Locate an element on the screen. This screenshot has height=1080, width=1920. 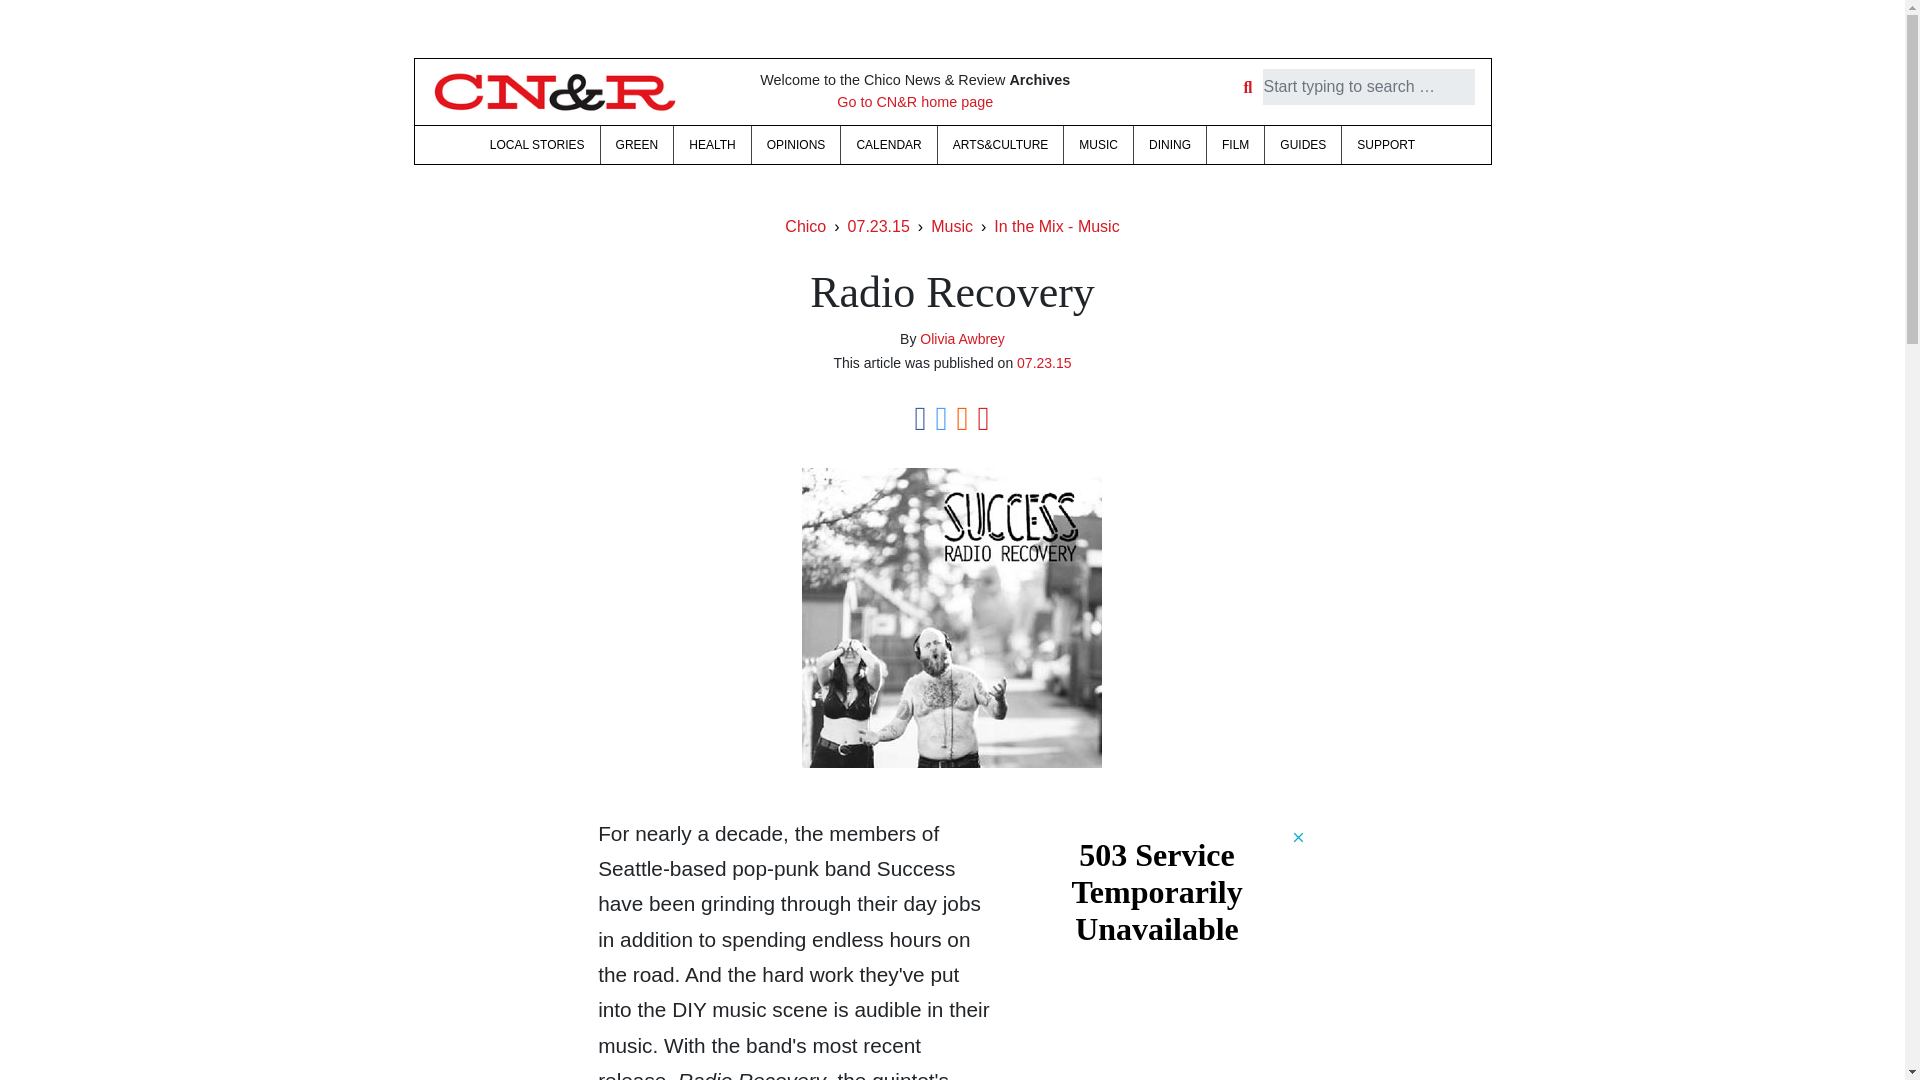
HEALTH is located at coordinates (712, 145).